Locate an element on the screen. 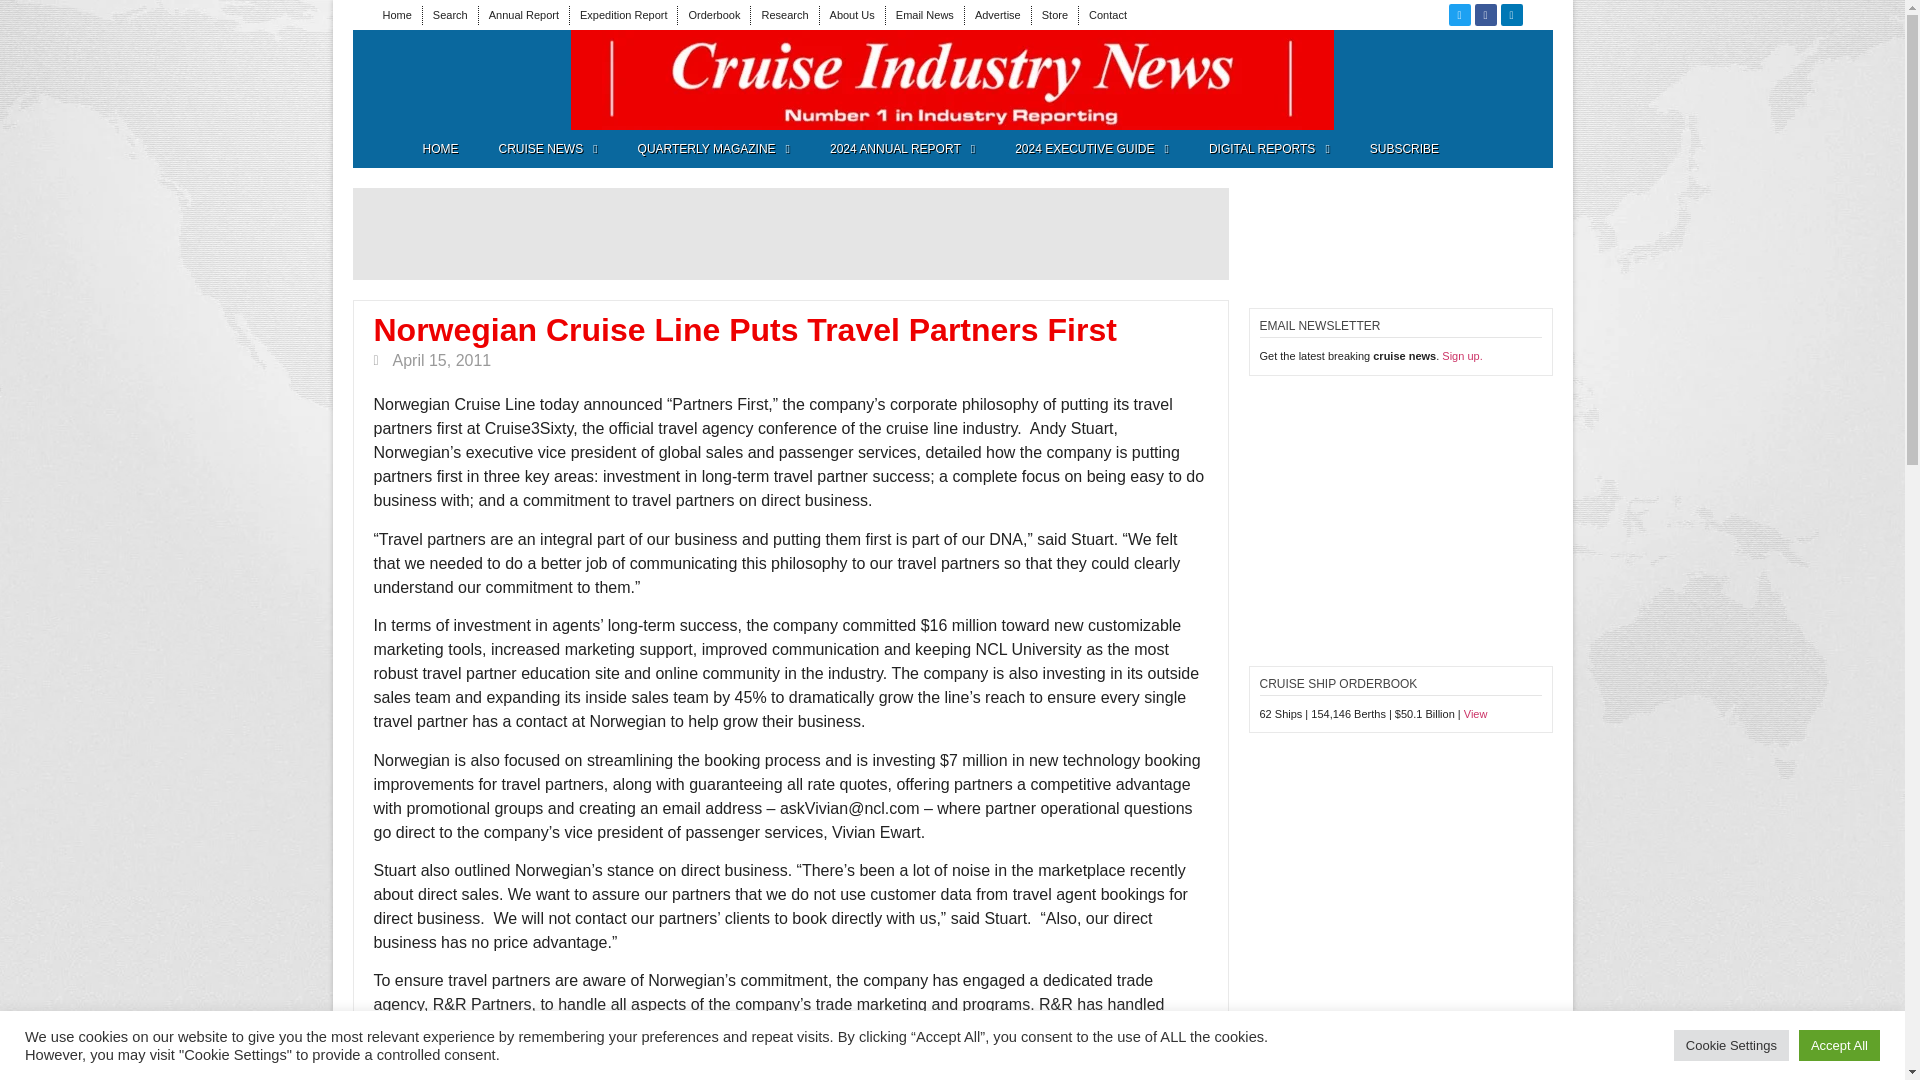  About Us is located at coordinates (852, 14).